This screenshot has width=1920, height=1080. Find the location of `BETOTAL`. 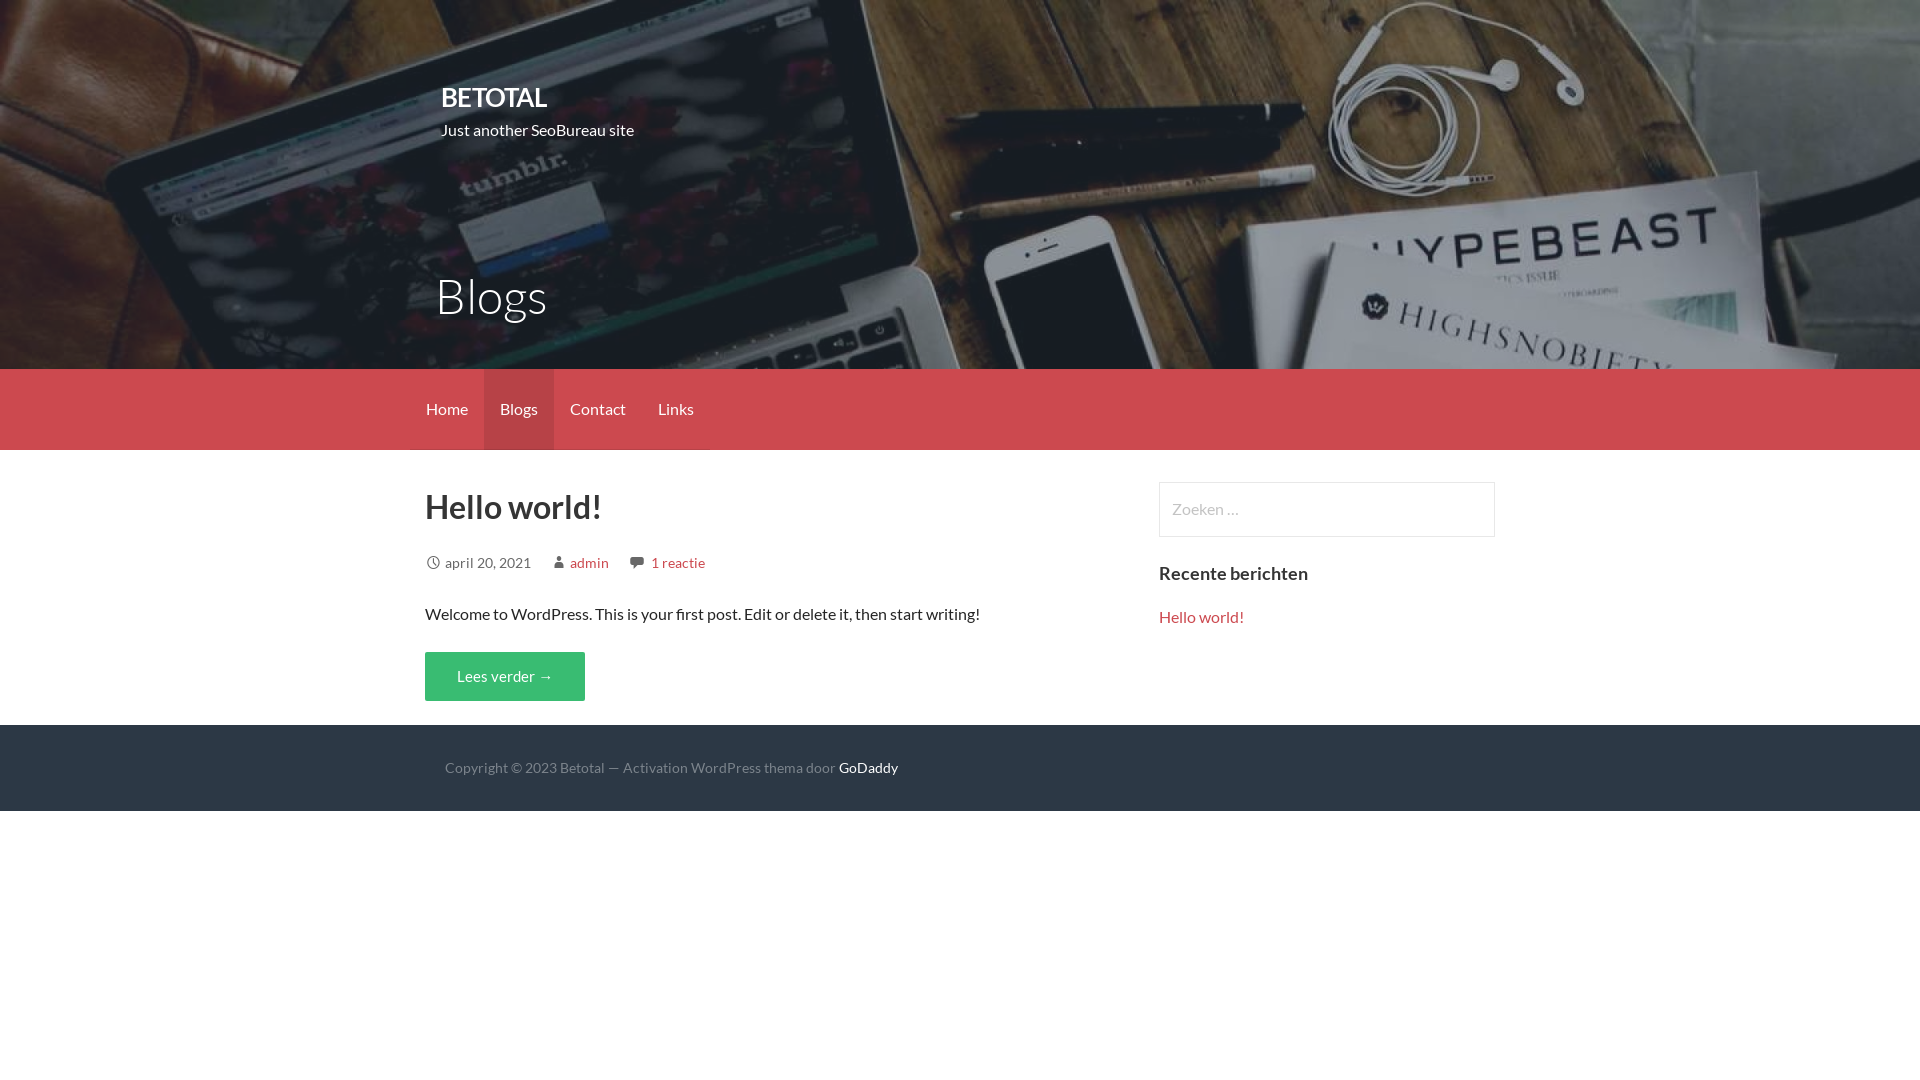

BETOTAL is located at coordinates (494, 97).